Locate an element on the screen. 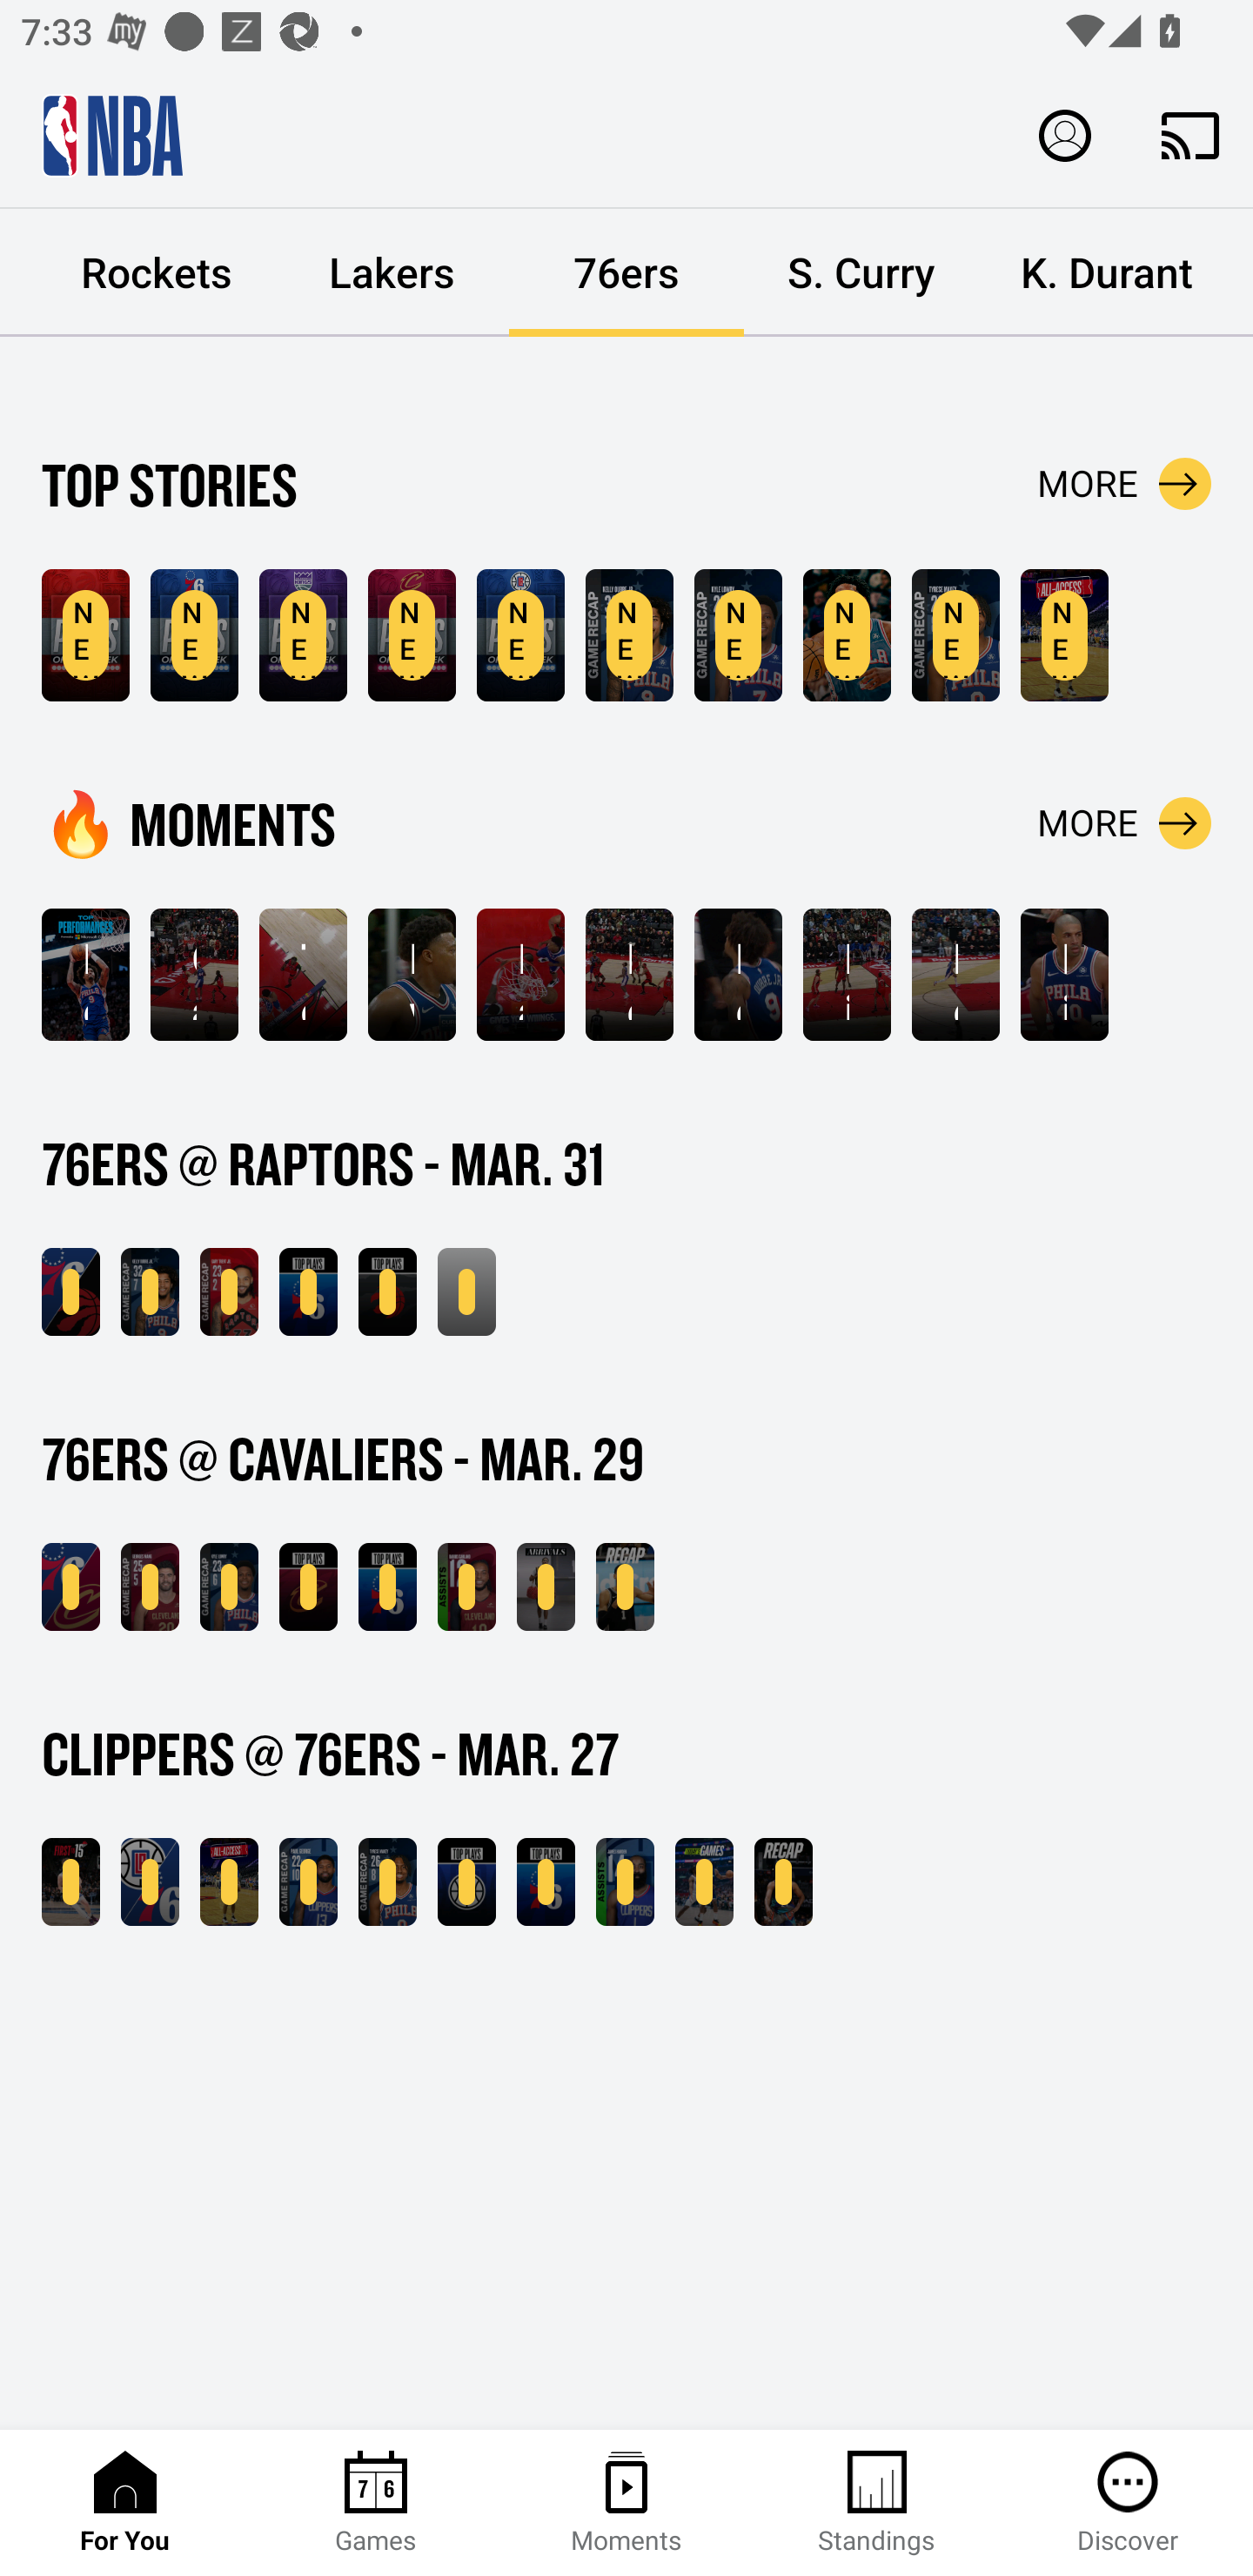  MORE is located at coordinates (1124, 484).